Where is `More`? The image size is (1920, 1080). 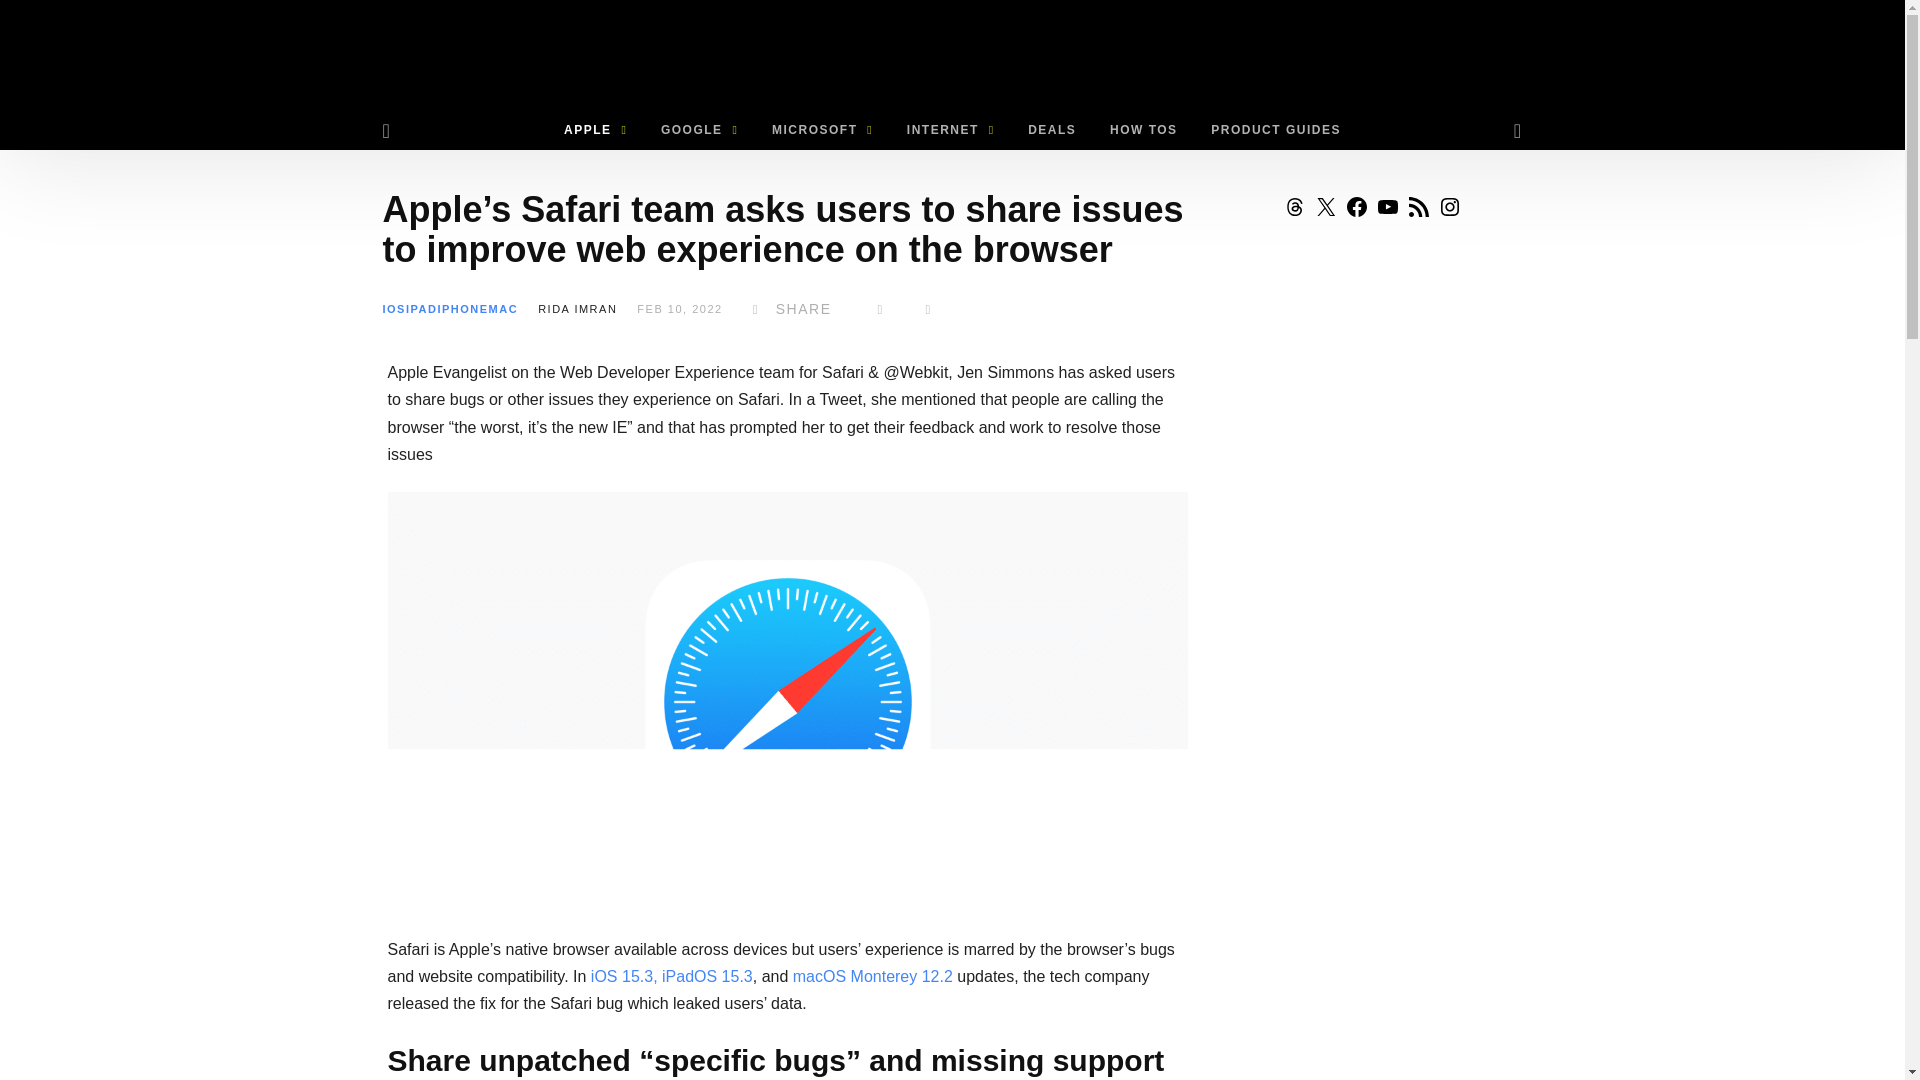 More is located at coordinates (928, 309).